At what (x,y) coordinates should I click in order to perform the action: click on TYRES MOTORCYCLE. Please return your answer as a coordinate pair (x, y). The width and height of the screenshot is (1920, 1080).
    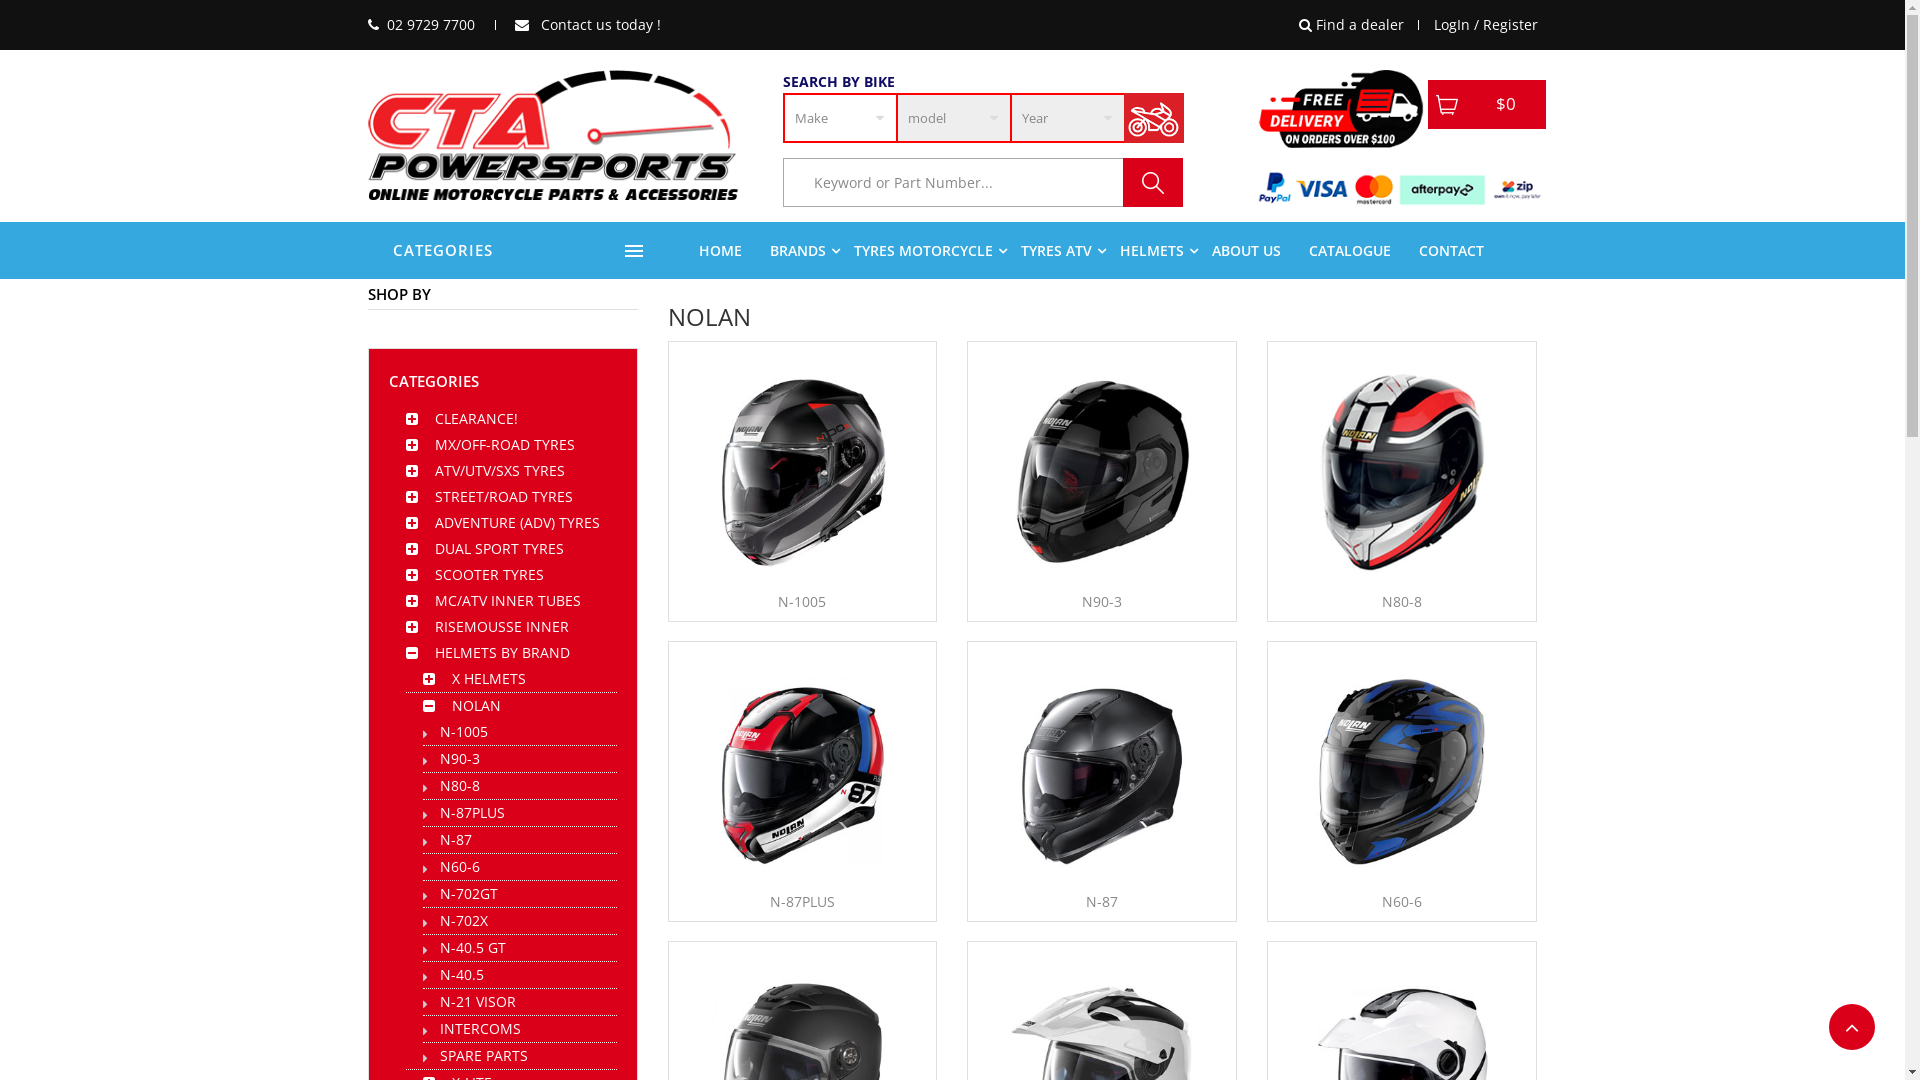
    Looking at the image, I should click on (924, 250).